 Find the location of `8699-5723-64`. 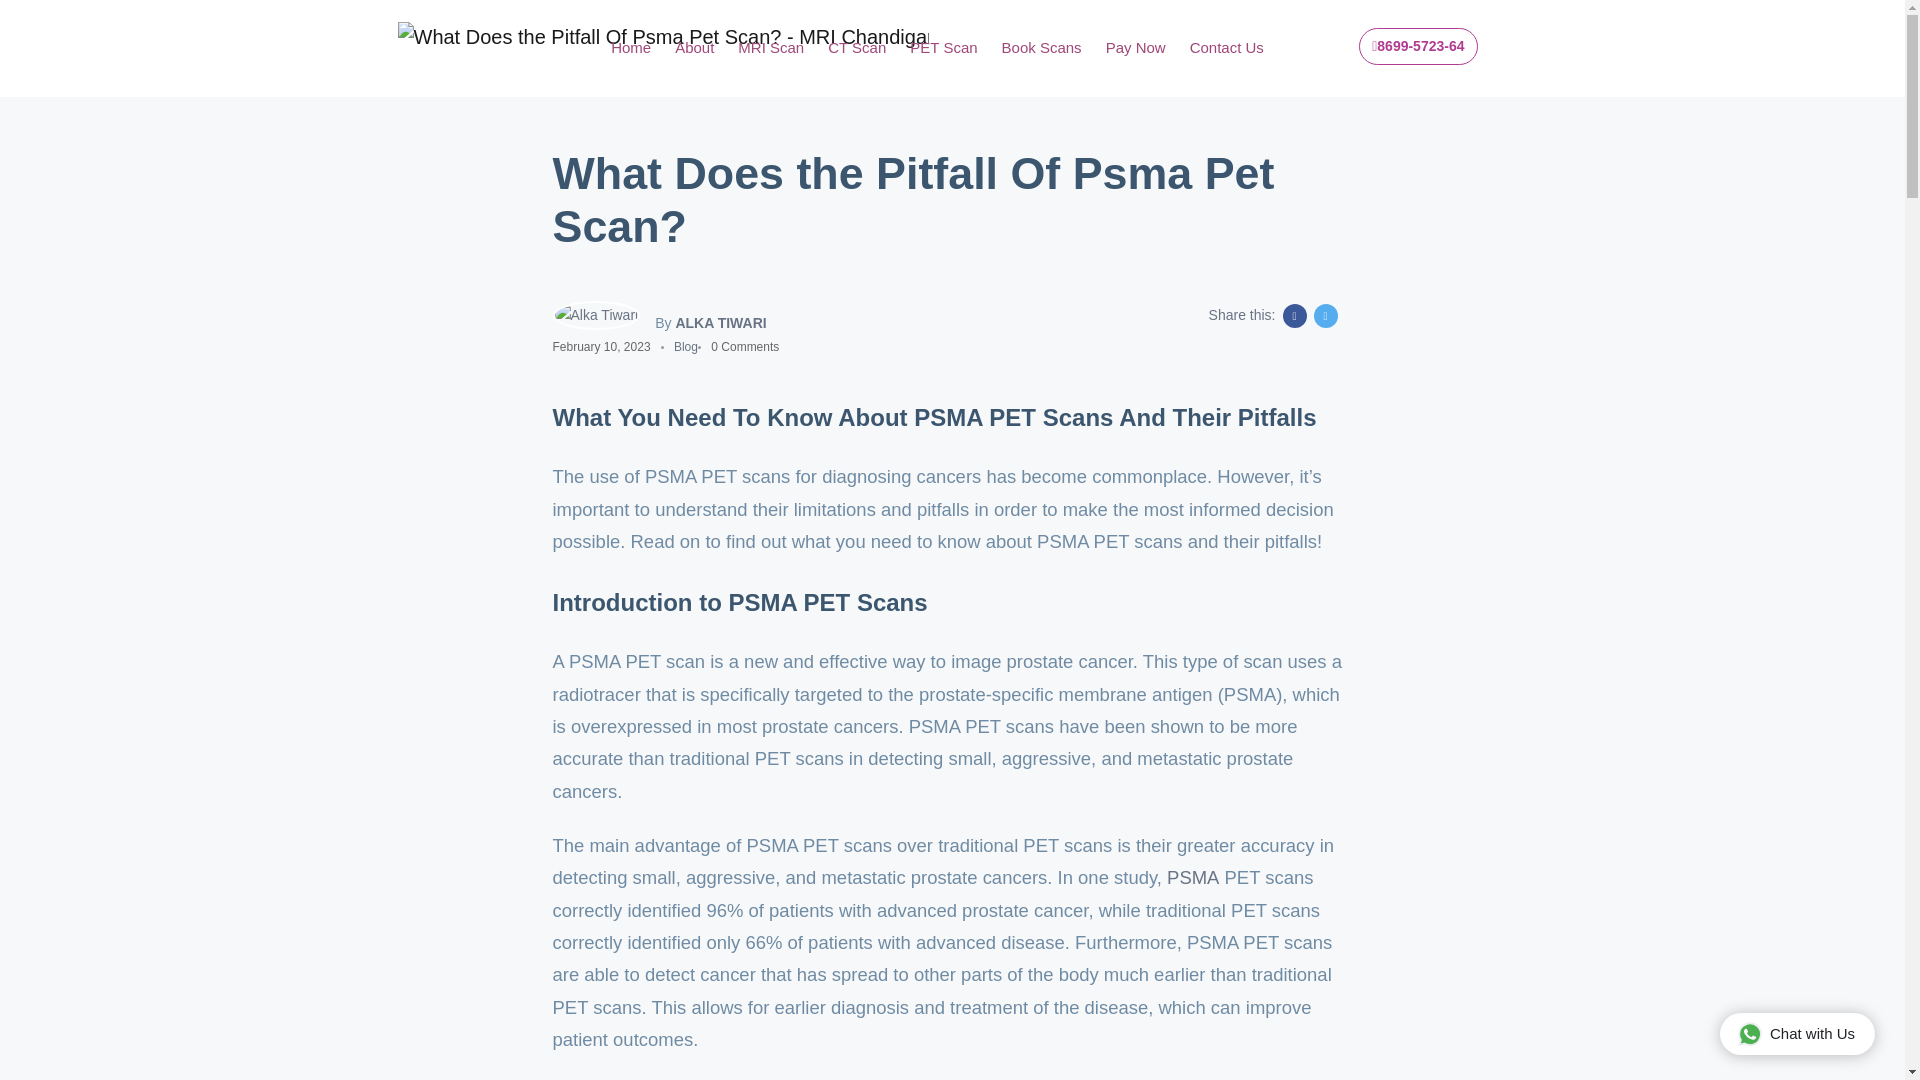

8699-5723-64 is located at coordinates (1418, 46).